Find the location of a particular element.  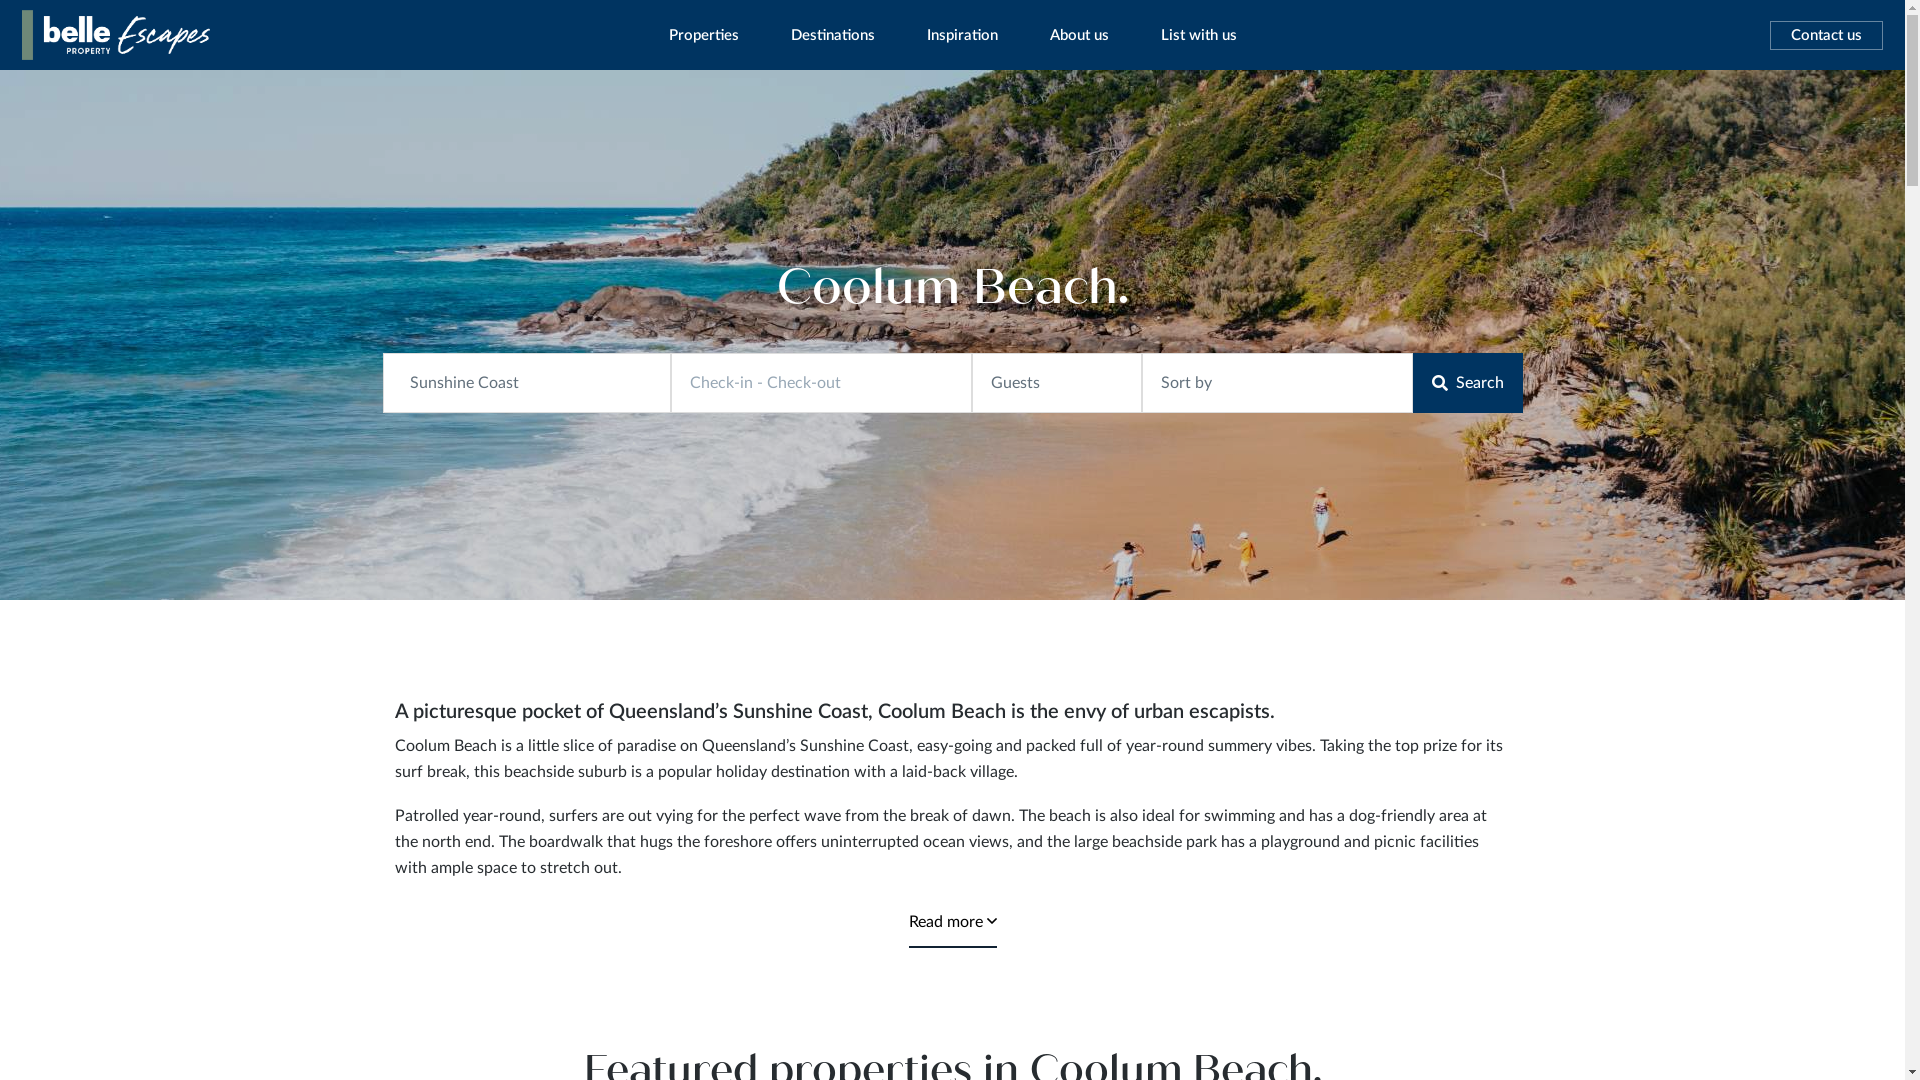

Search is located at coordinates (1467, 383).